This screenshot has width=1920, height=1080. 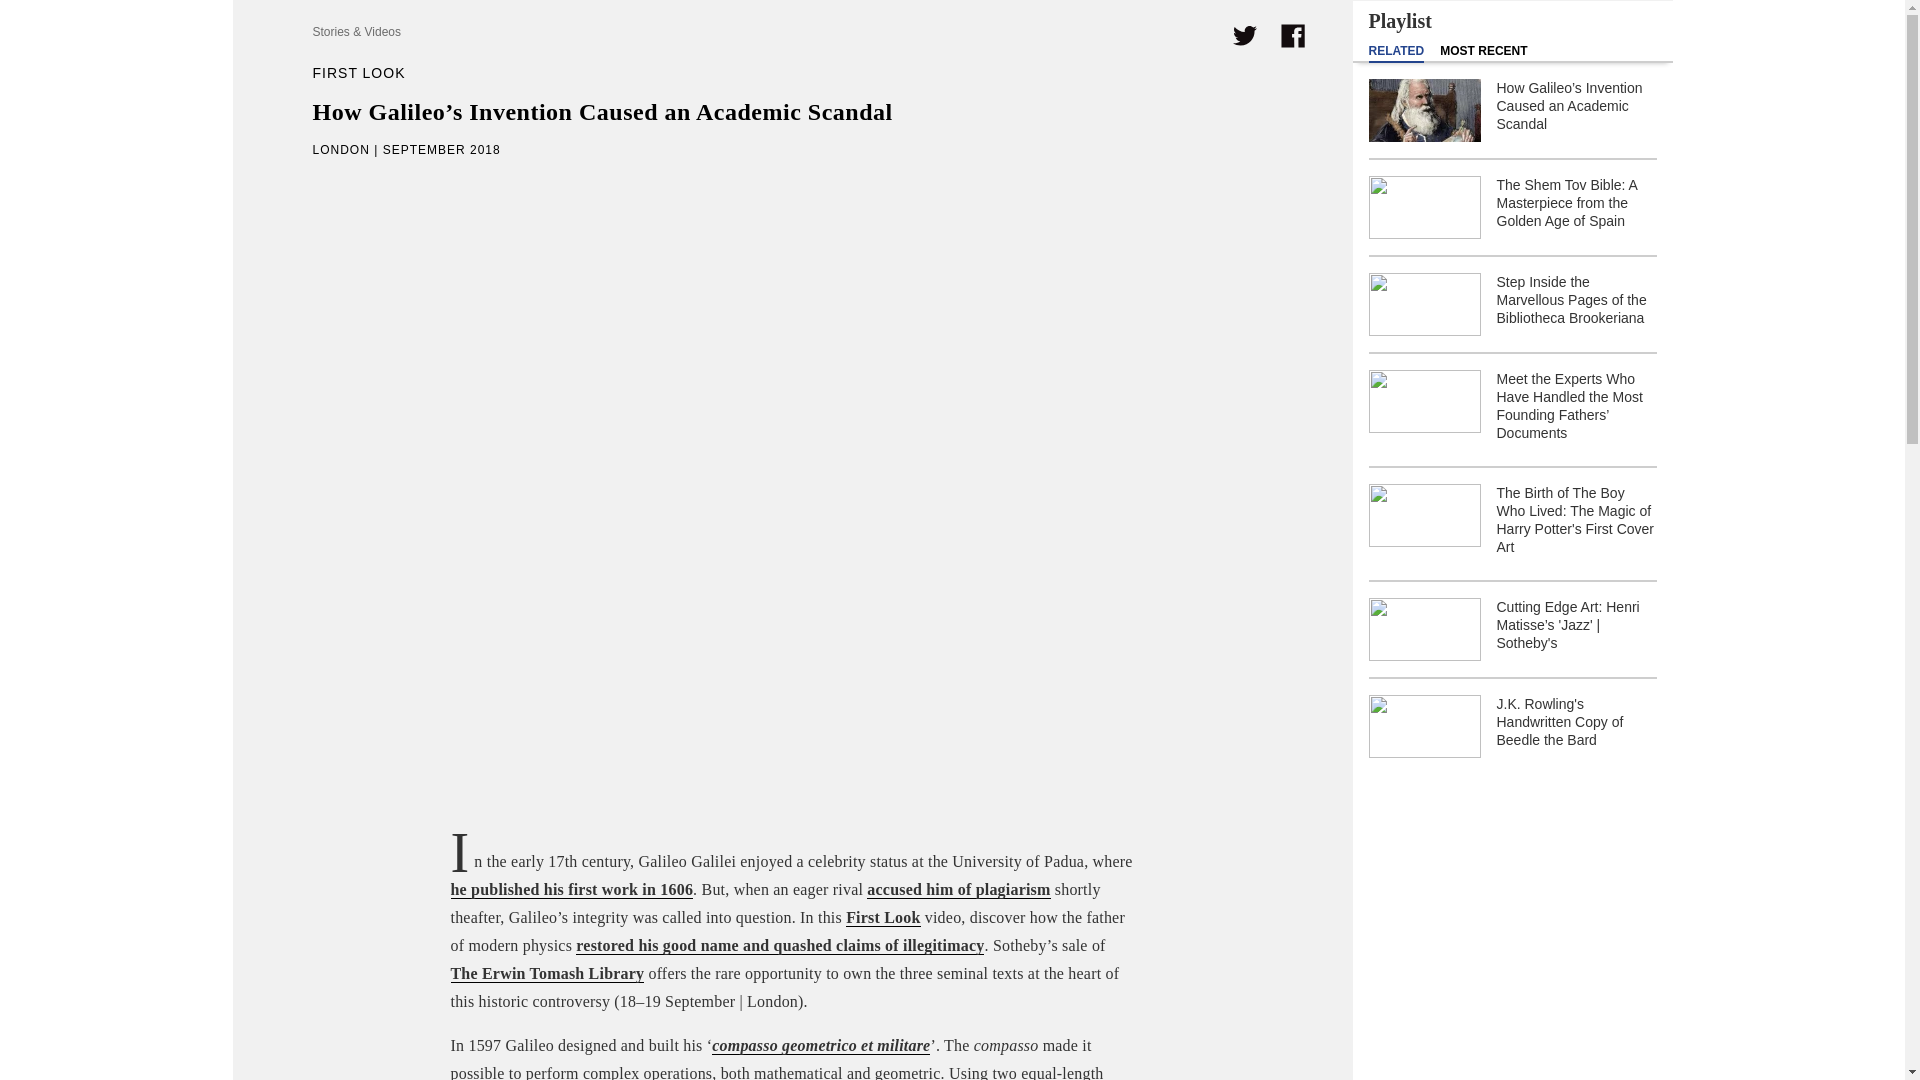 I want to click on accused him of plagiarism, so click(x=958, y=890).